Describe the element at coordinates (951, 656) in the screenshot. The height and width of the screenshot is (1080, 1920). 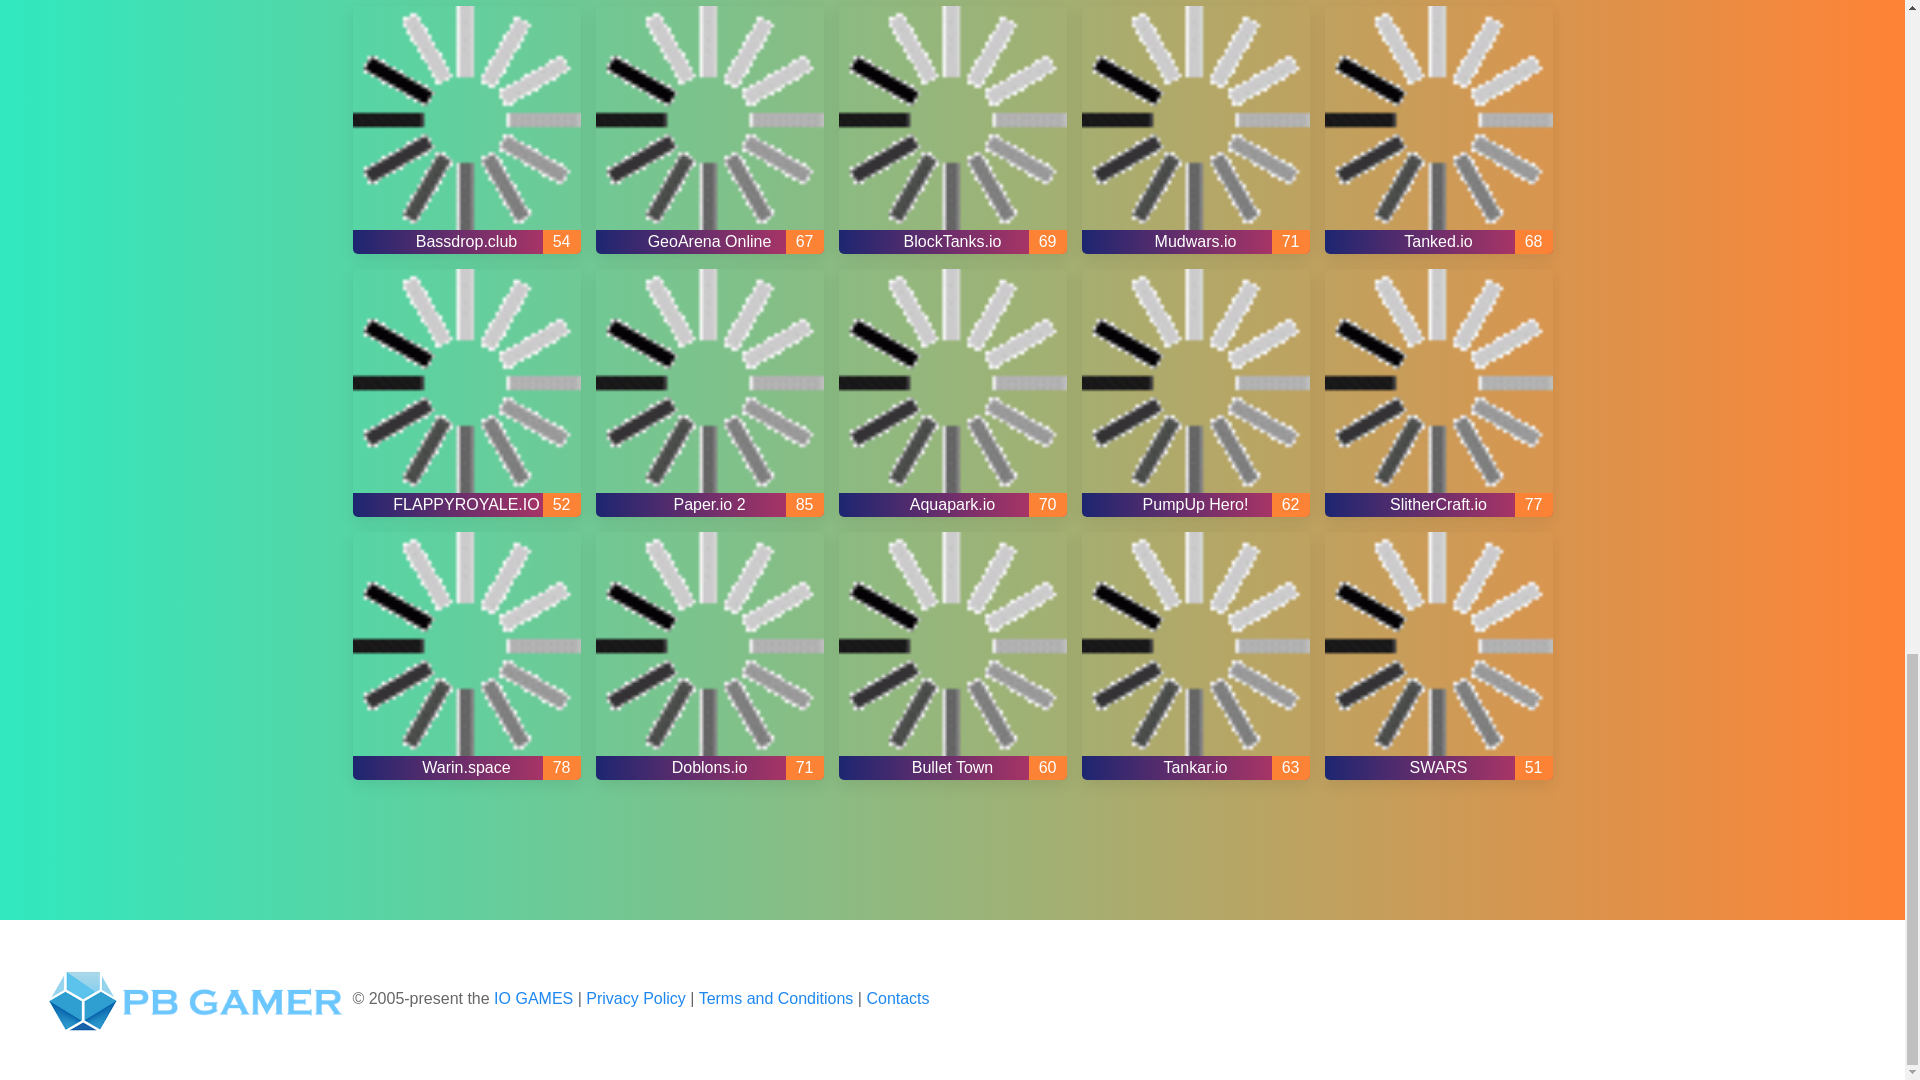
I see `Bullet Town` at that location.